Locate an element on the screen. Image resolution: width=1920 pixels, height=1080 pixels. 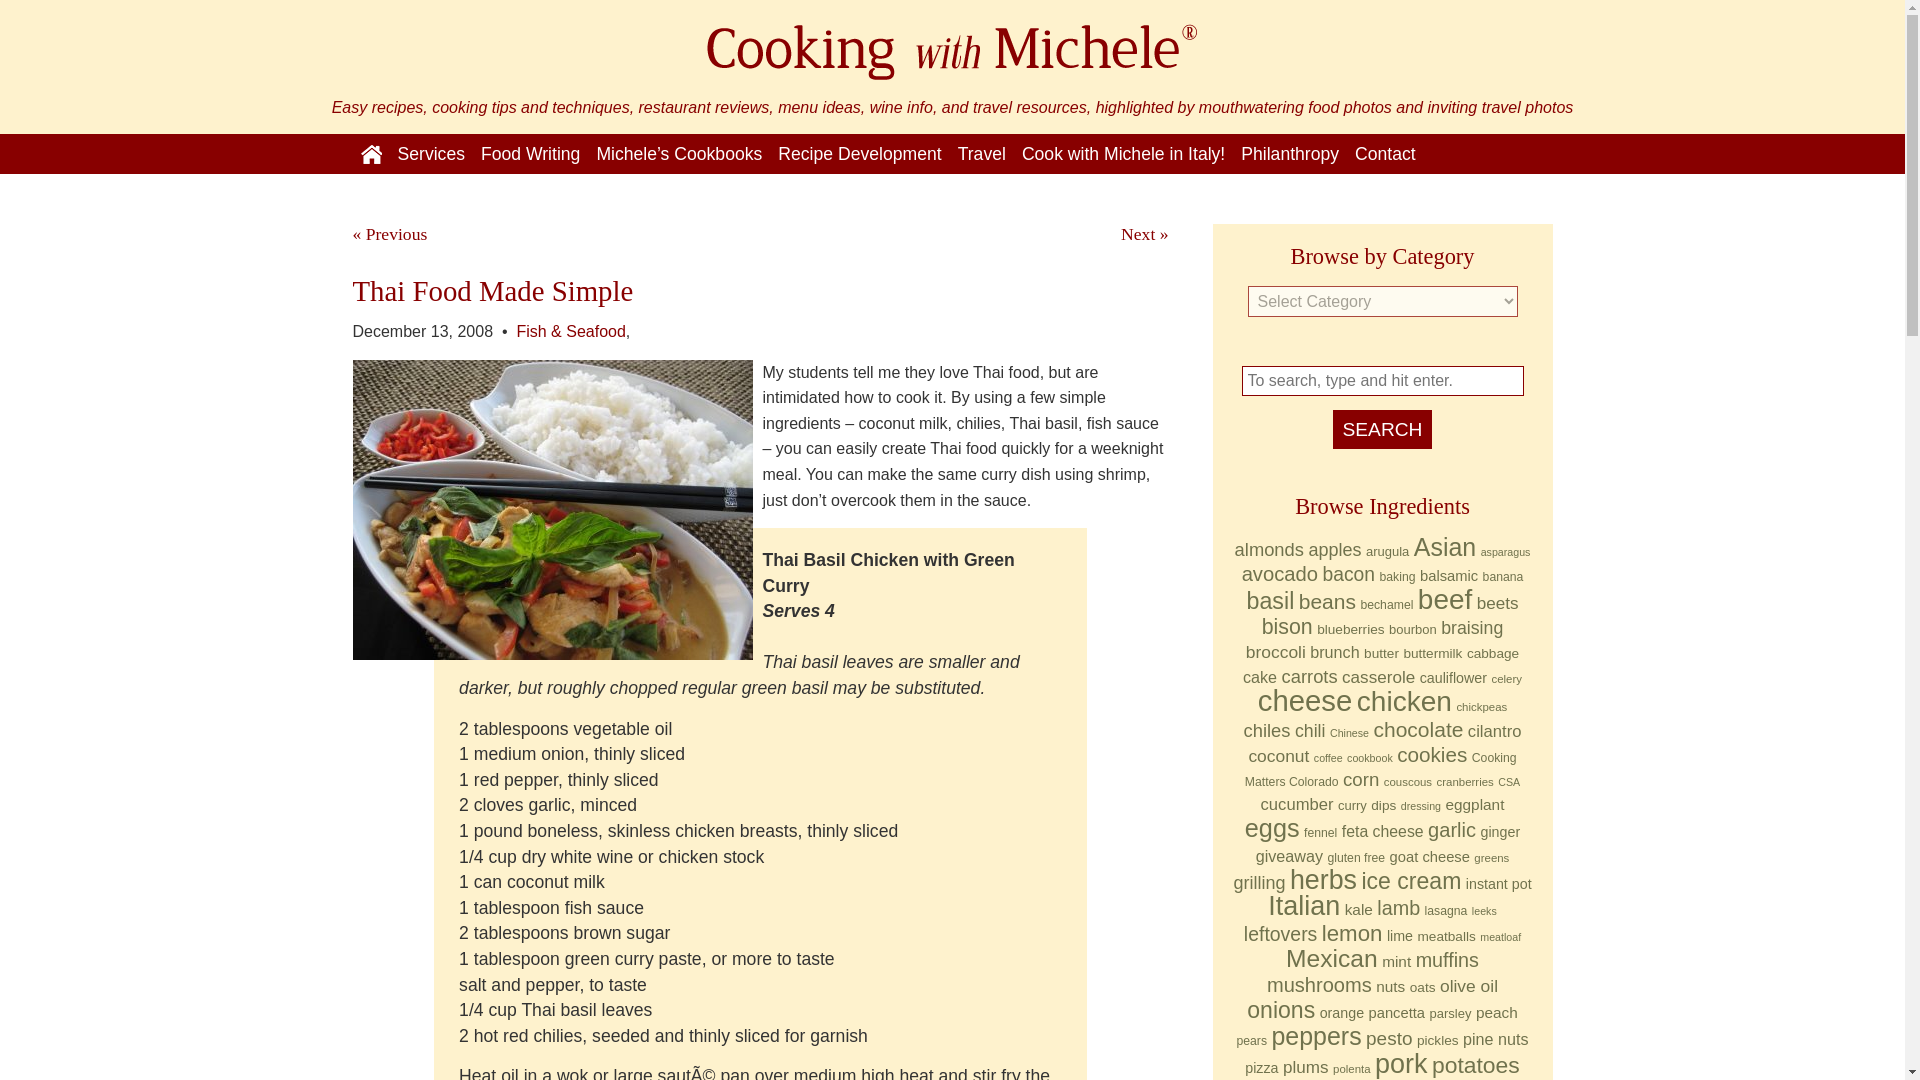
Follow Michele on Pinterest is located at coordinates (1536, 193).